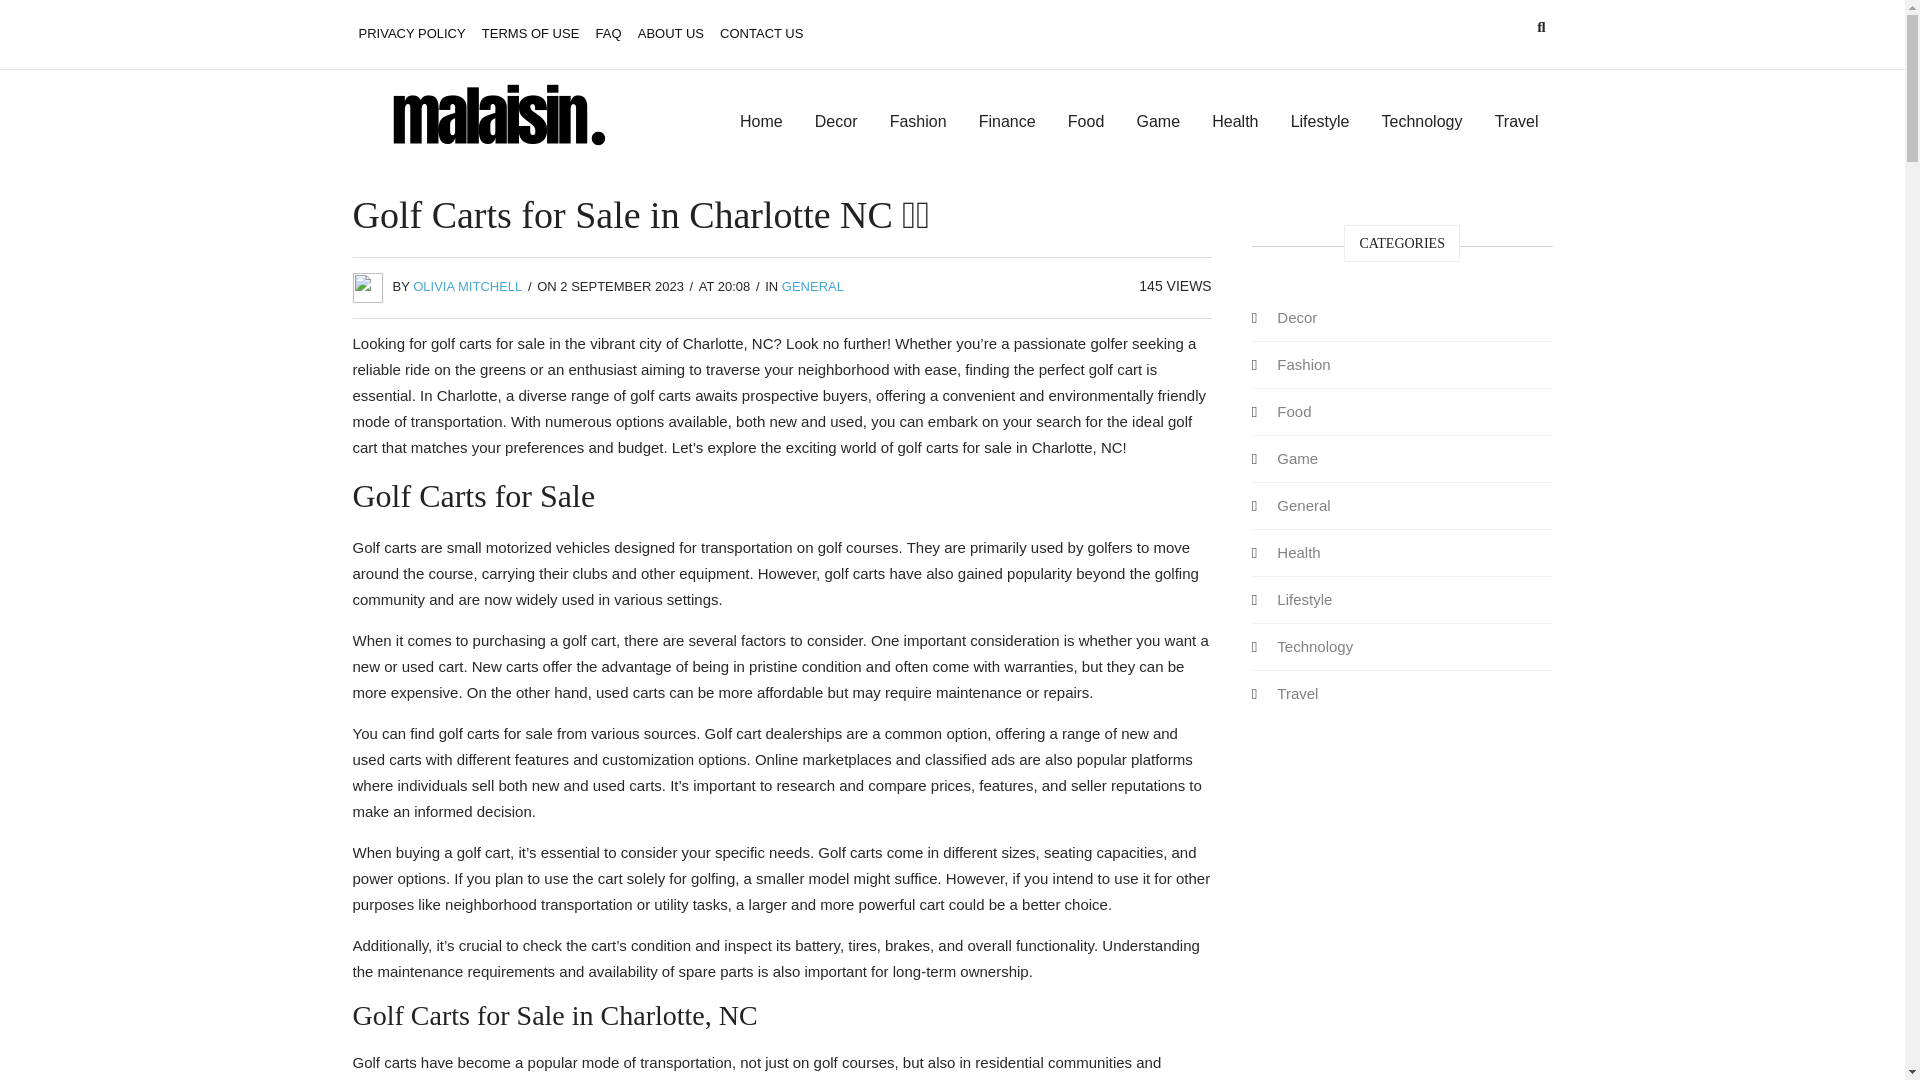  Describe the element at coordinates (1086, 122) in the screenshot. I see `Food` at that location.